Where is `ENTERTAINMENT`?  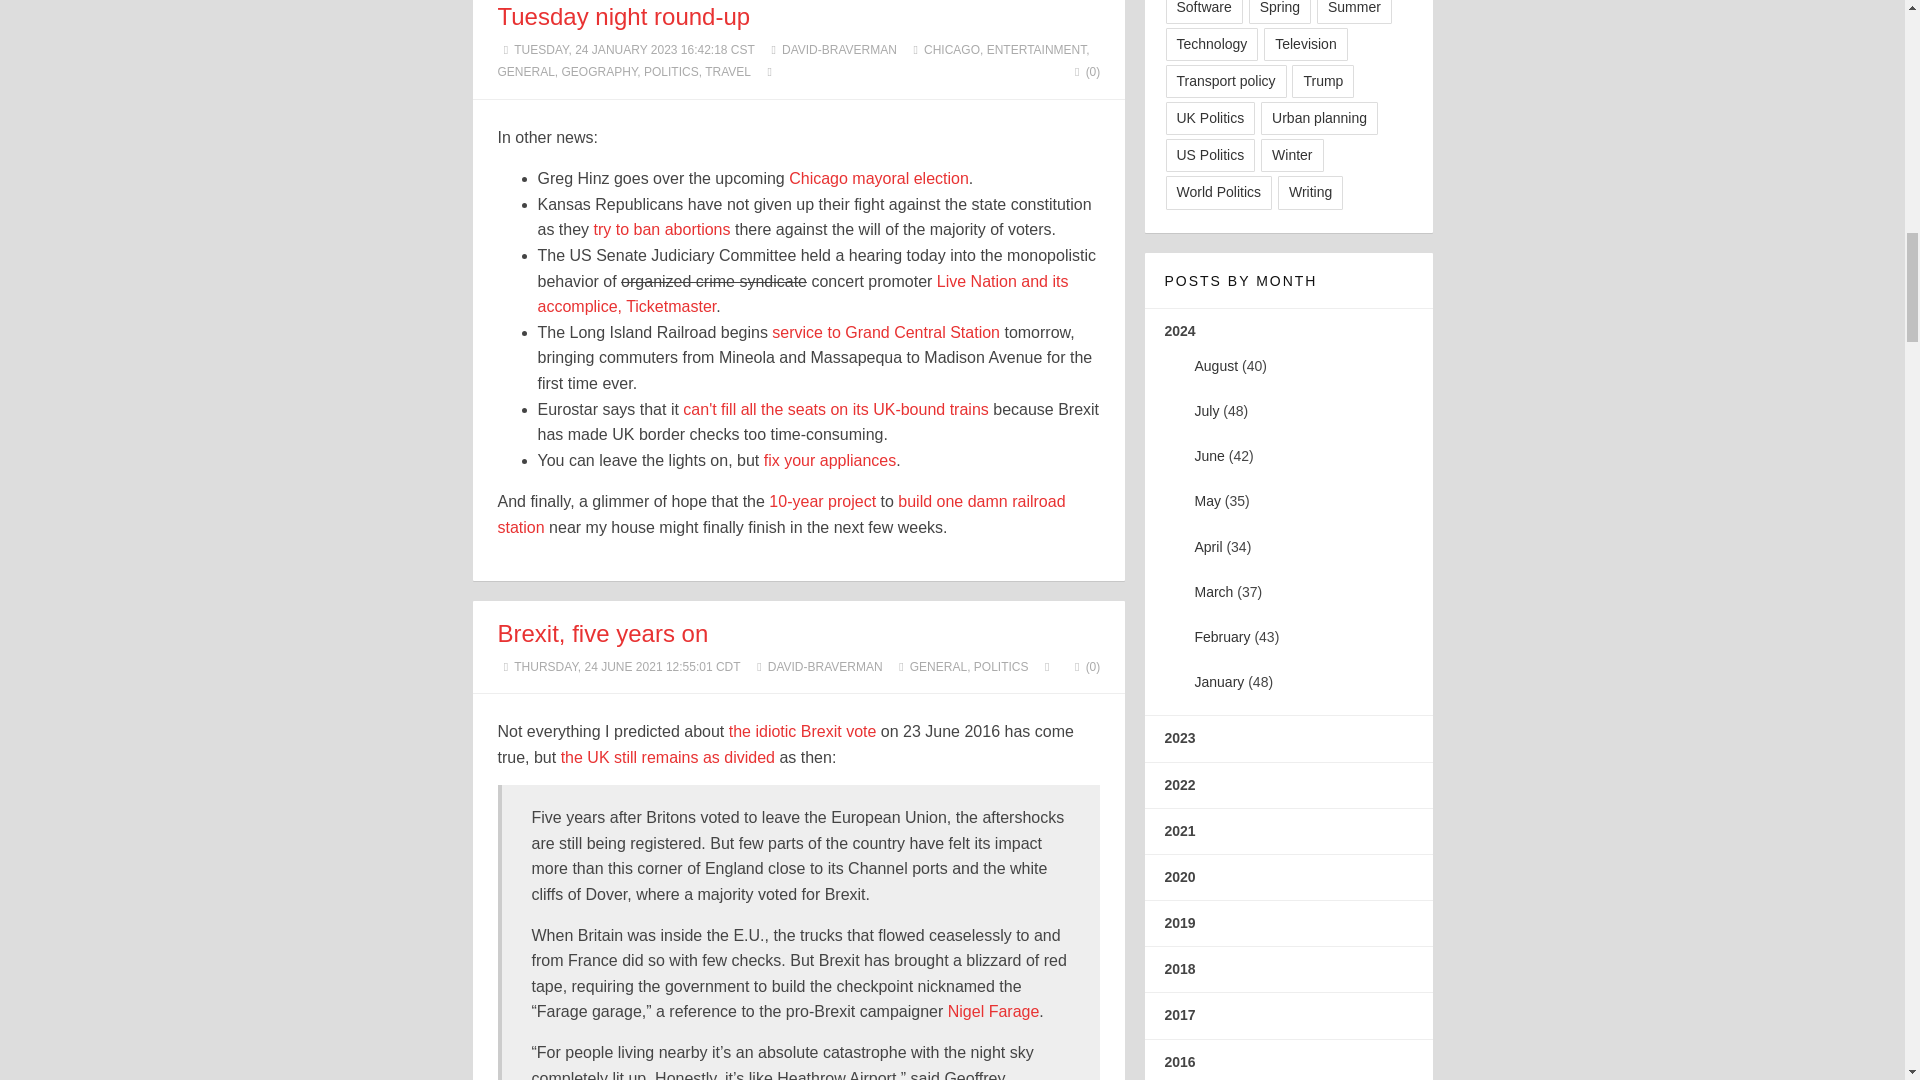
ENTERTAINMENT is located at coordinates (1036, 50).